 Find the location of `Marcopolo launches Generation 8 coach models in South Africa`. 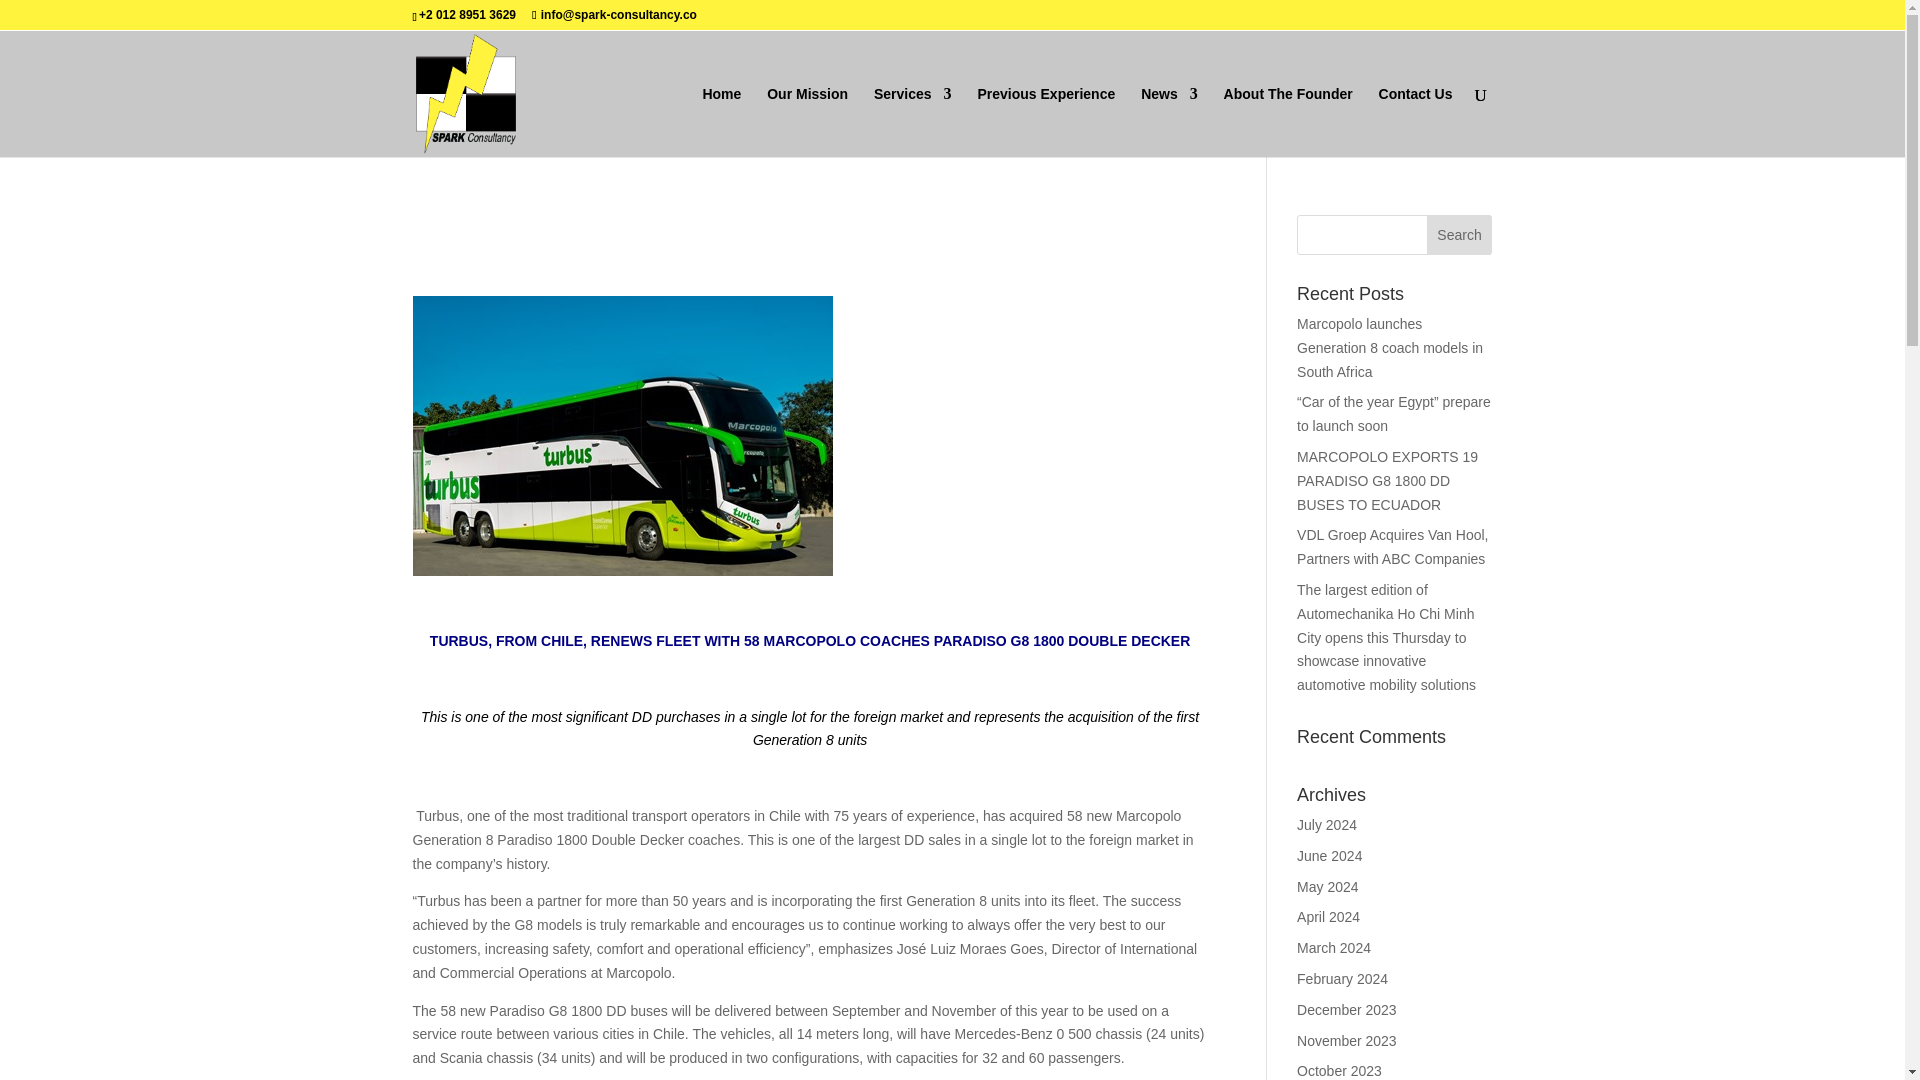

Marcopolo launches Generation 8 coach models in South Africa is located at coordinates (1390, 348).